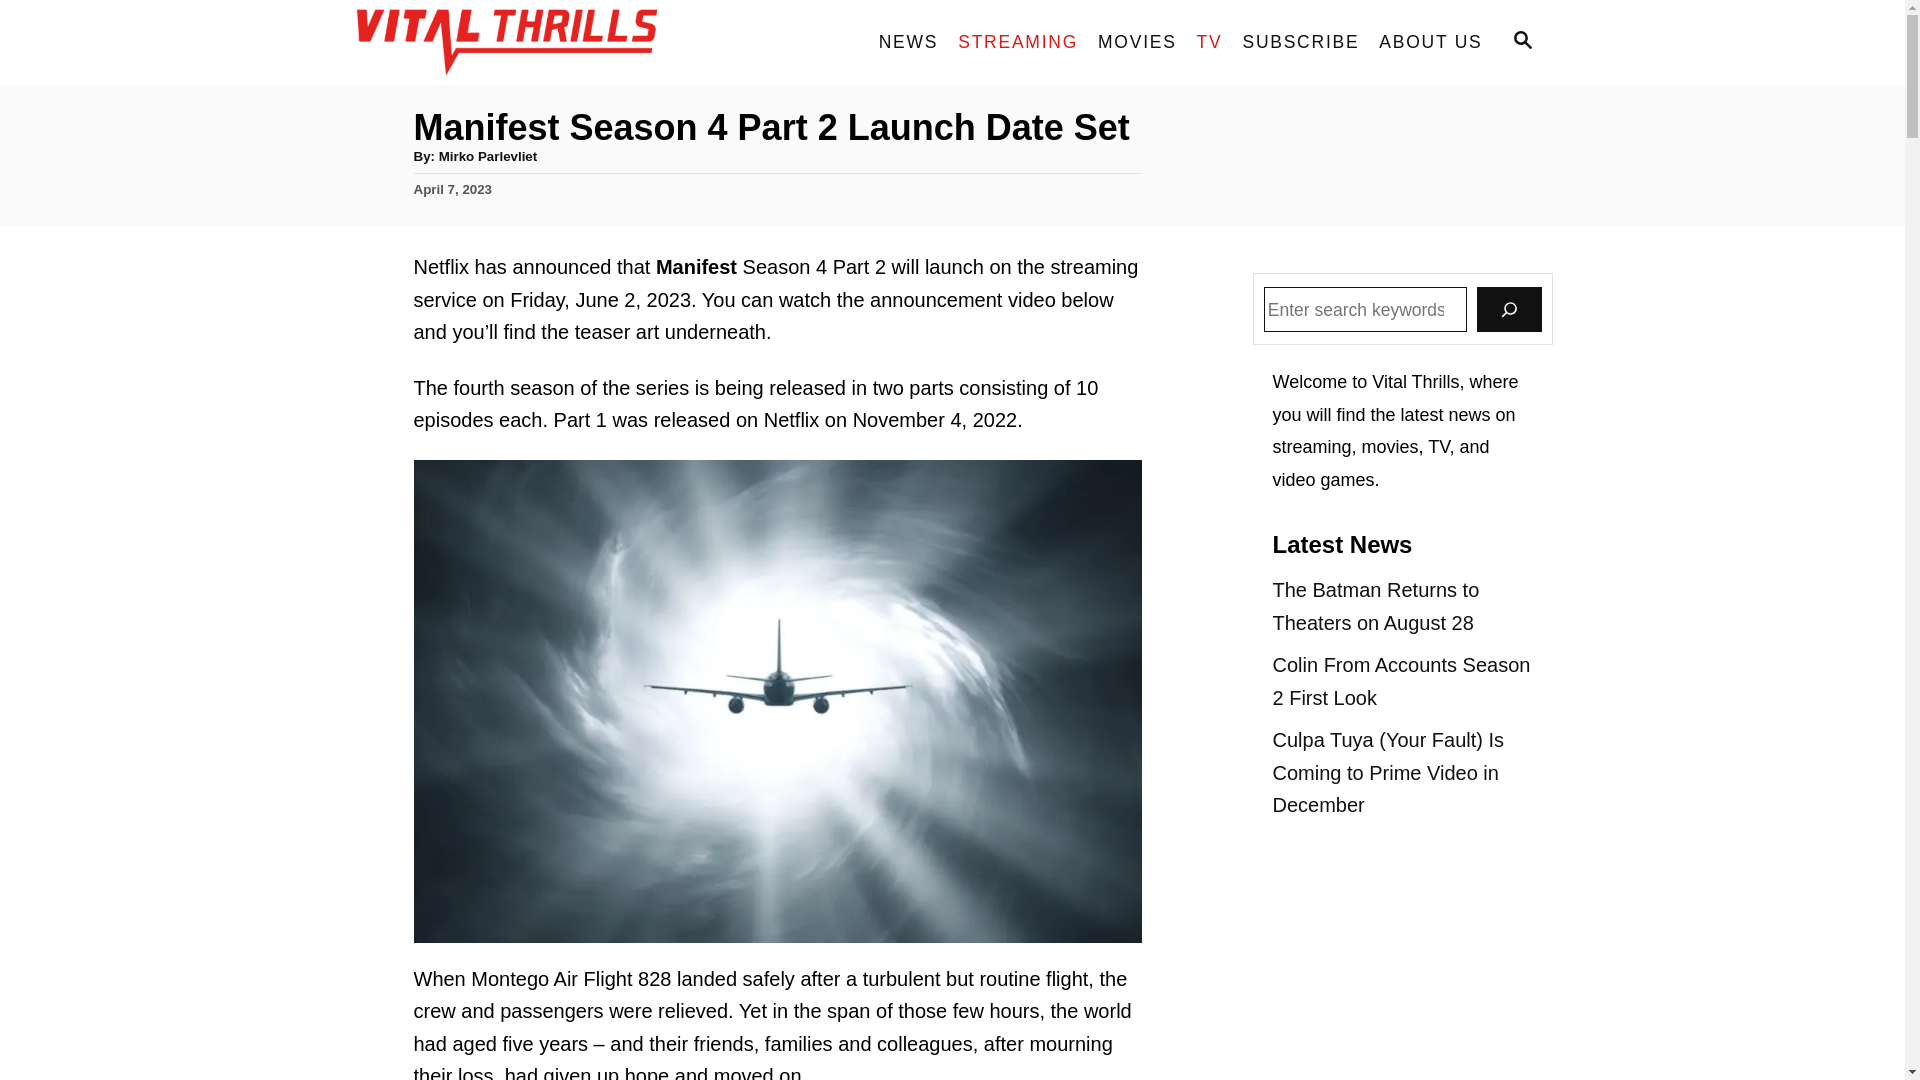 The image size is (1920, 1080). I want to click on Mirko Parlevliet, so click(488, 156).